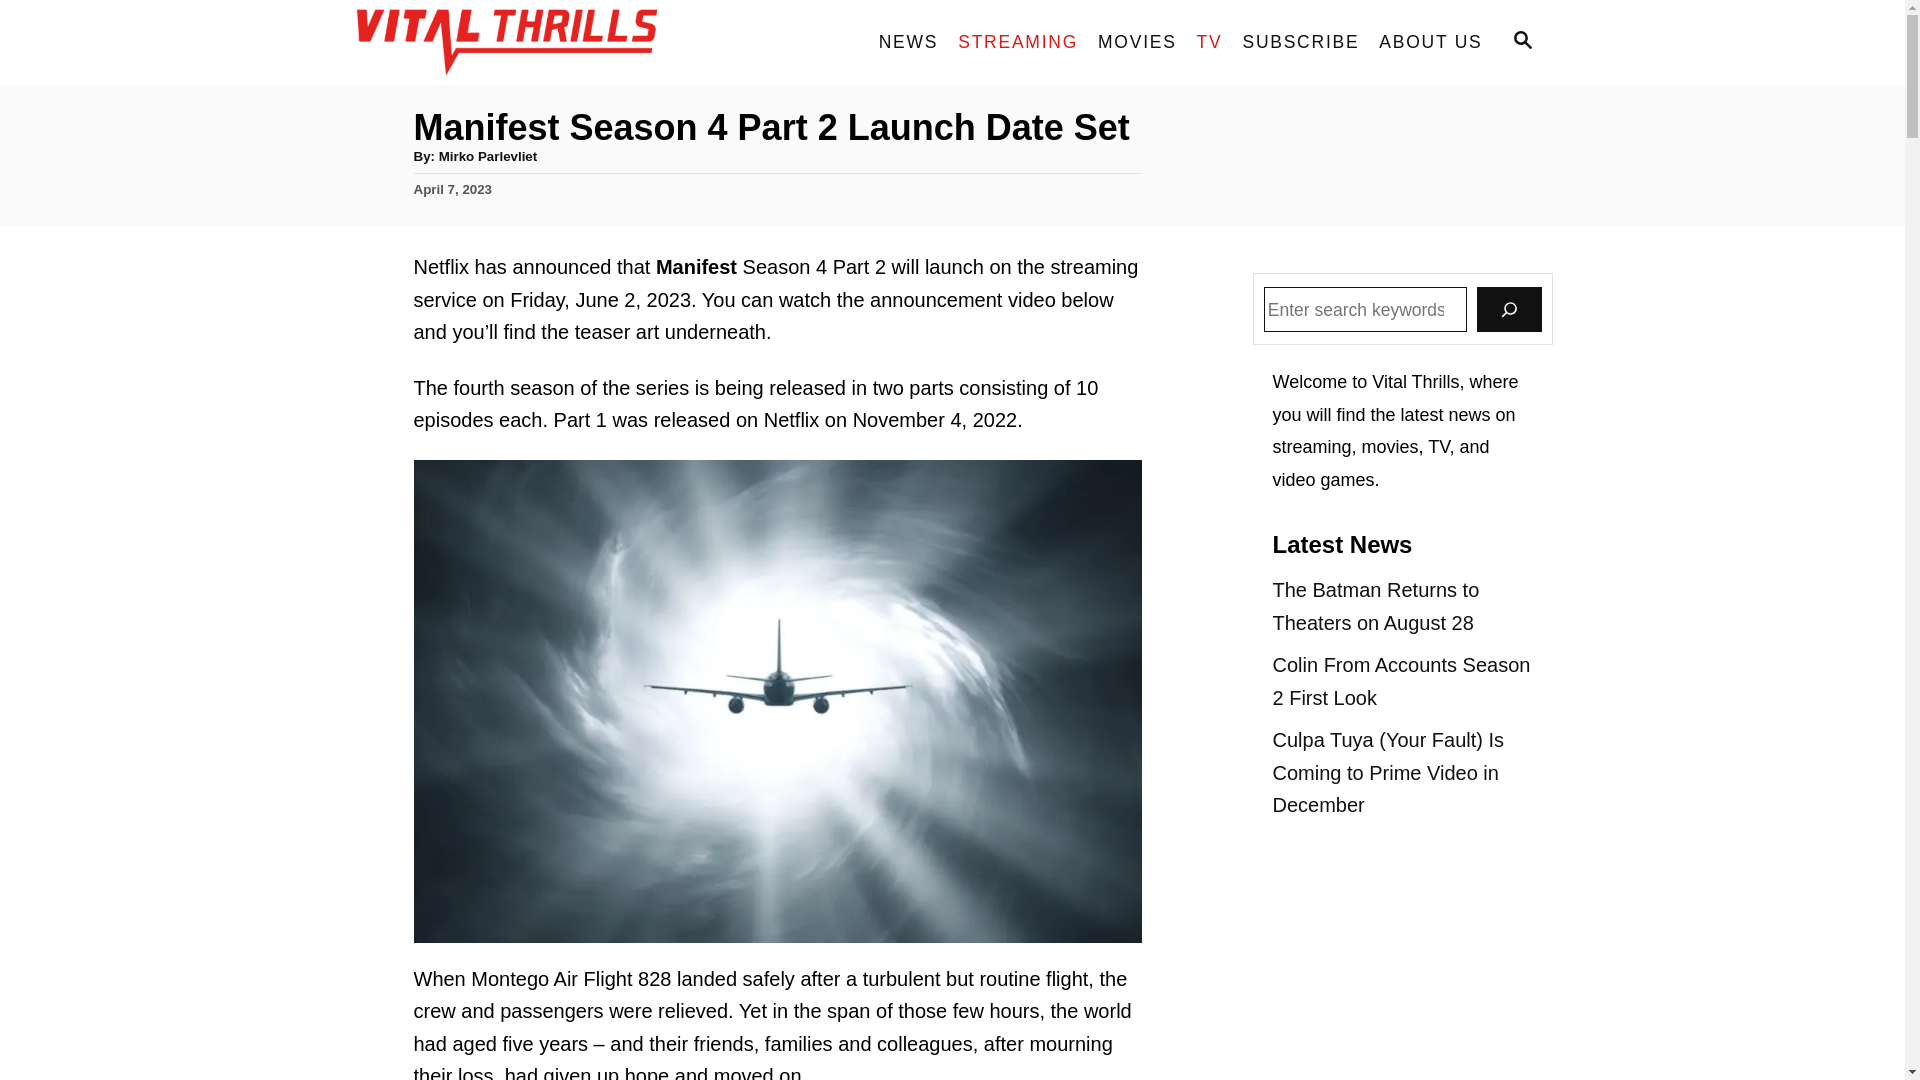 The image size is (1920, 1080). I want to click on Mirko Parlevliet, so click(488, 156).